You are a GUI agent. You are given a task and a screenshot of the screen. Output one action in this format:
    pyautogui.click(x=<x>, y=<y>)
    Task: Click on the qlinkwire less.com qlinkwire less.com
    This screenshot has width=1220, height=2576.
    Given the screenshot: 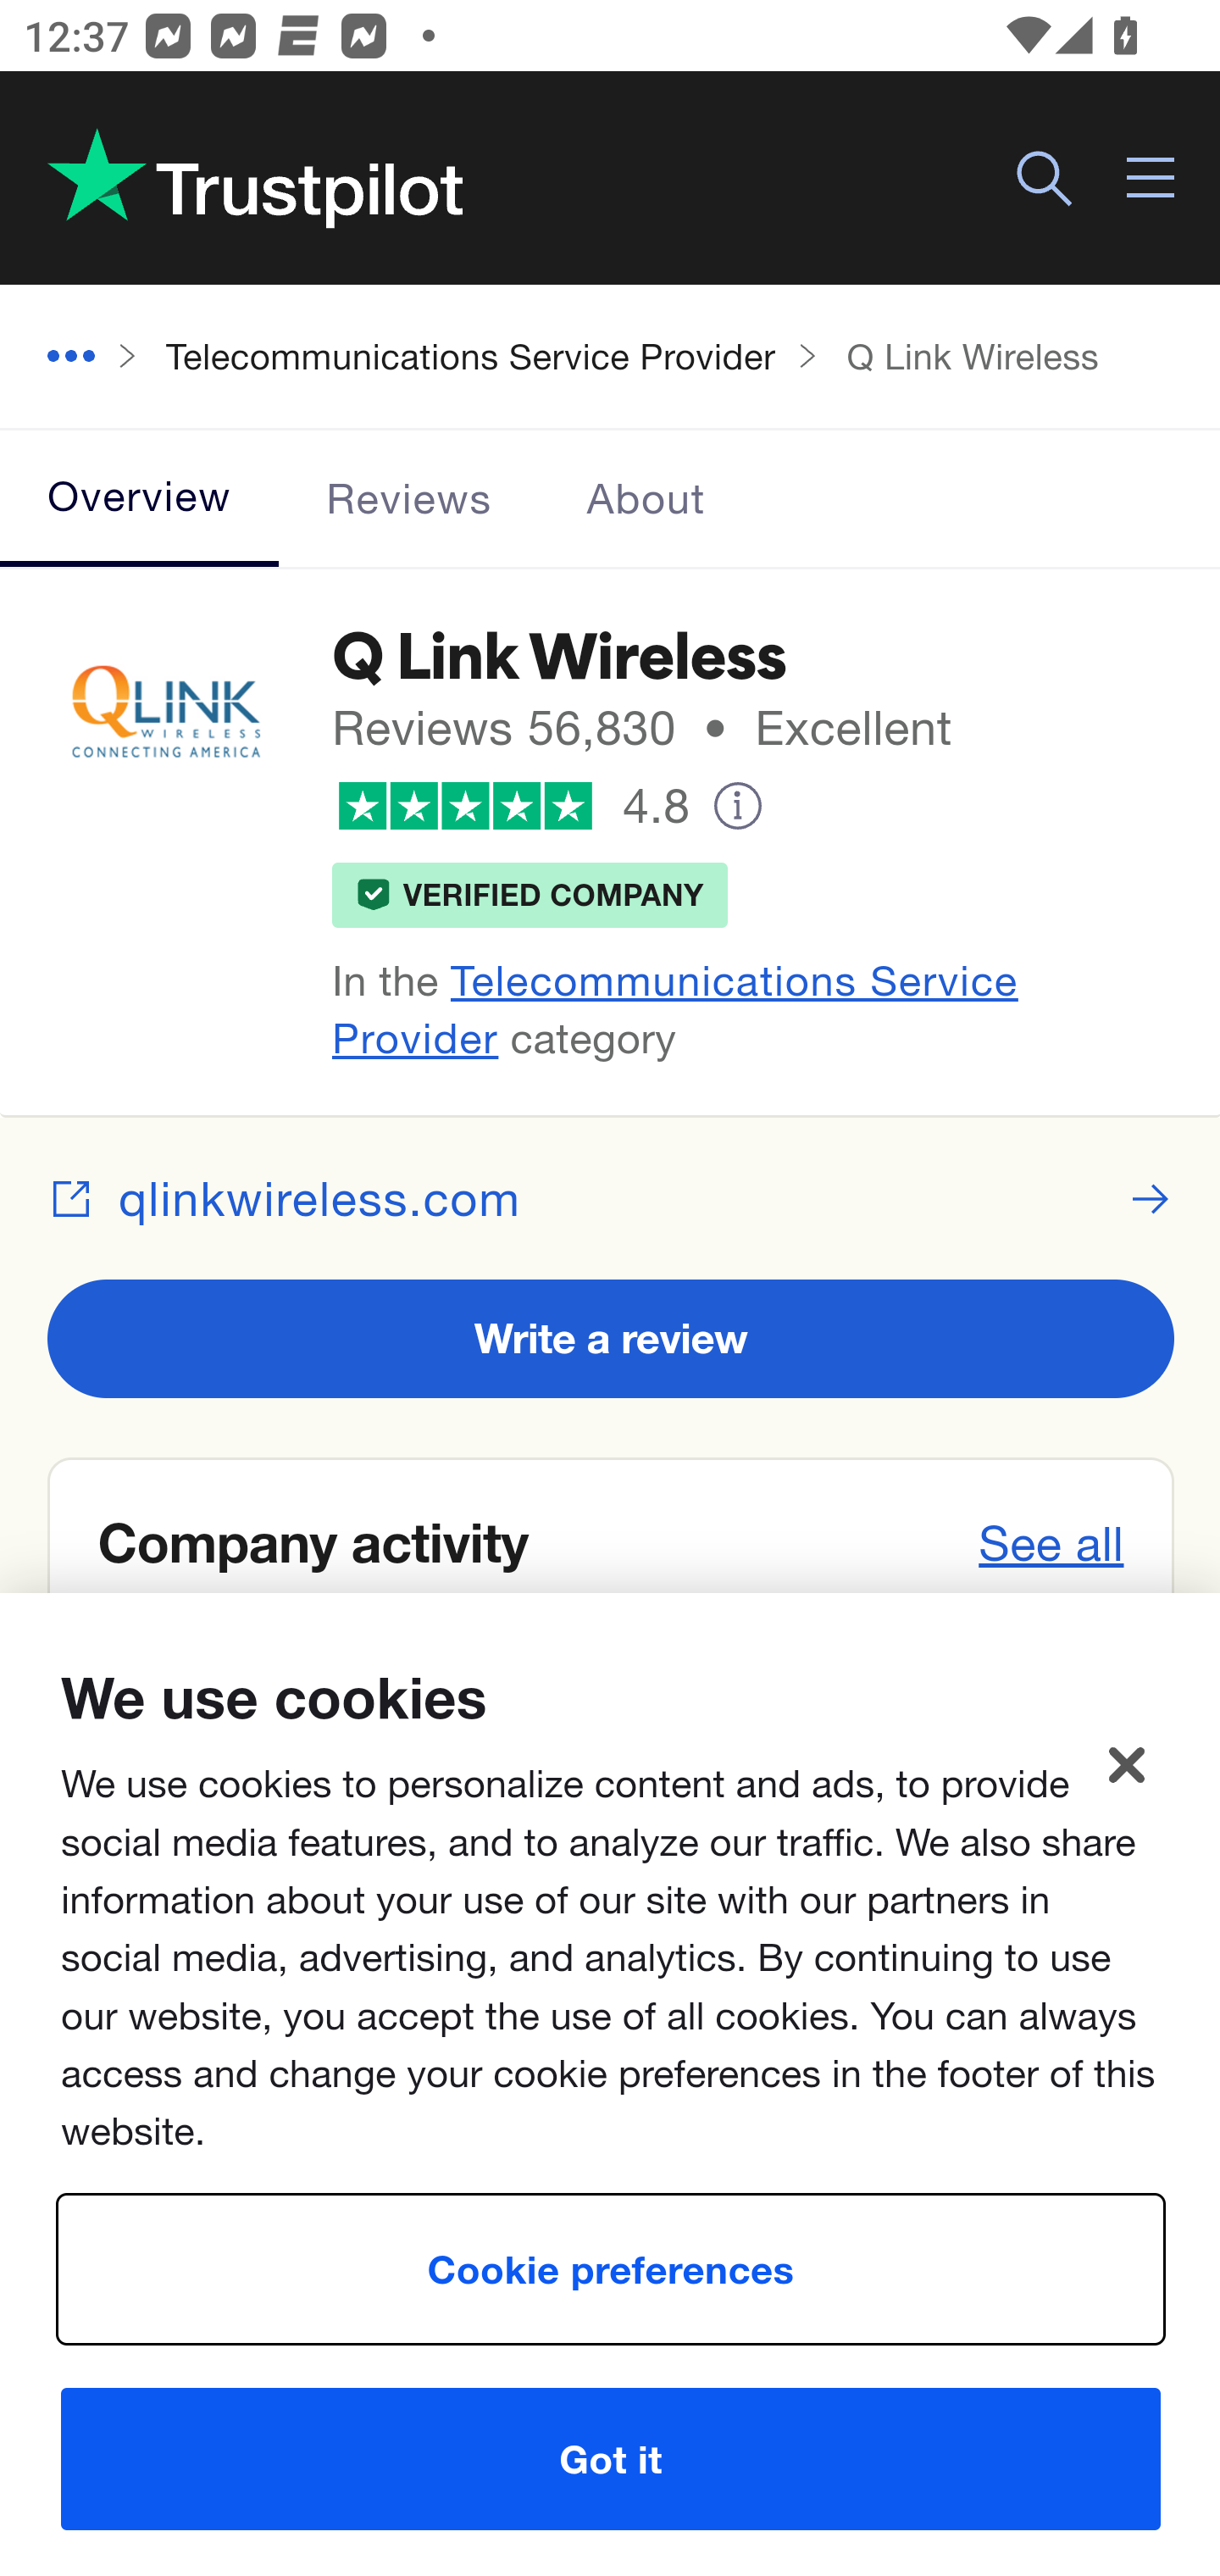 What is the action you would take?
    pyautogui.click(x=612, y=1198)
    